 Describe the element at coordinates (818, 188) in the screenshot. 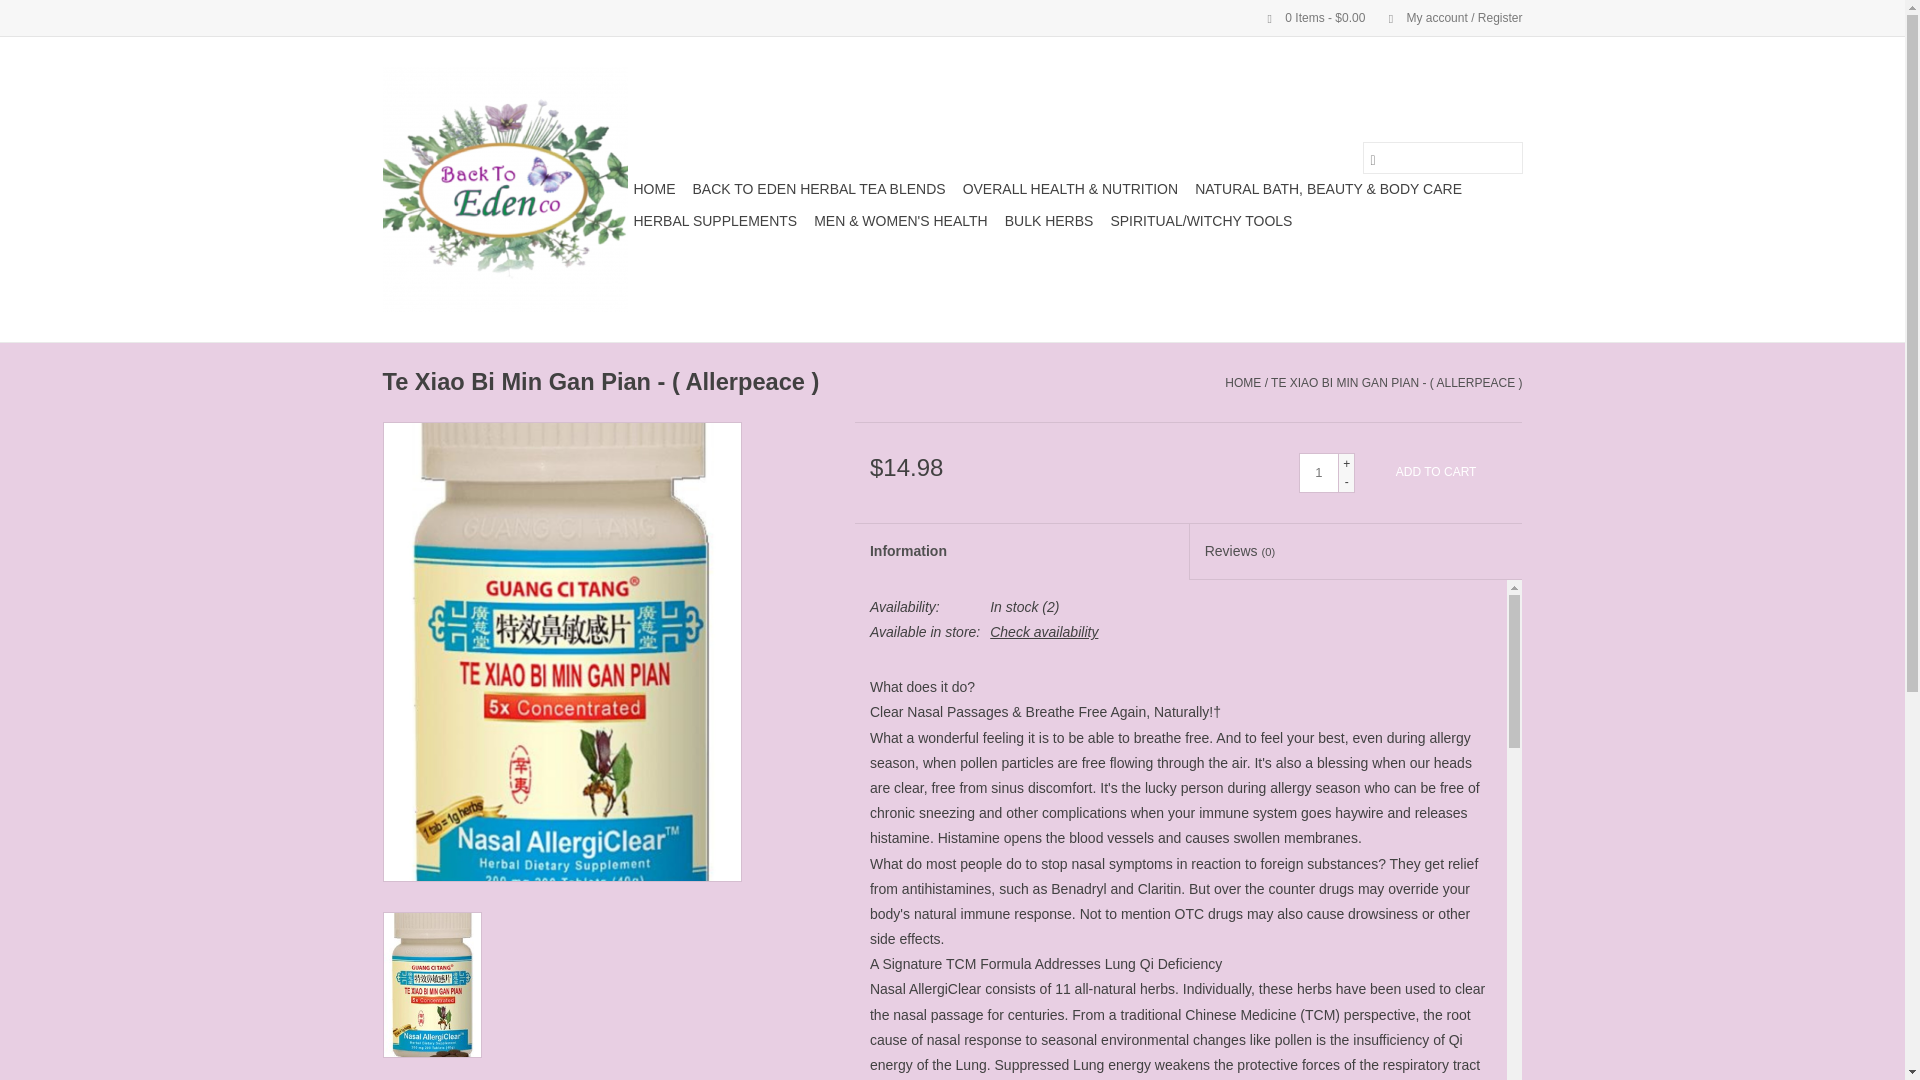

I see `Back to Eden Herbal Tea Blends` at that location.